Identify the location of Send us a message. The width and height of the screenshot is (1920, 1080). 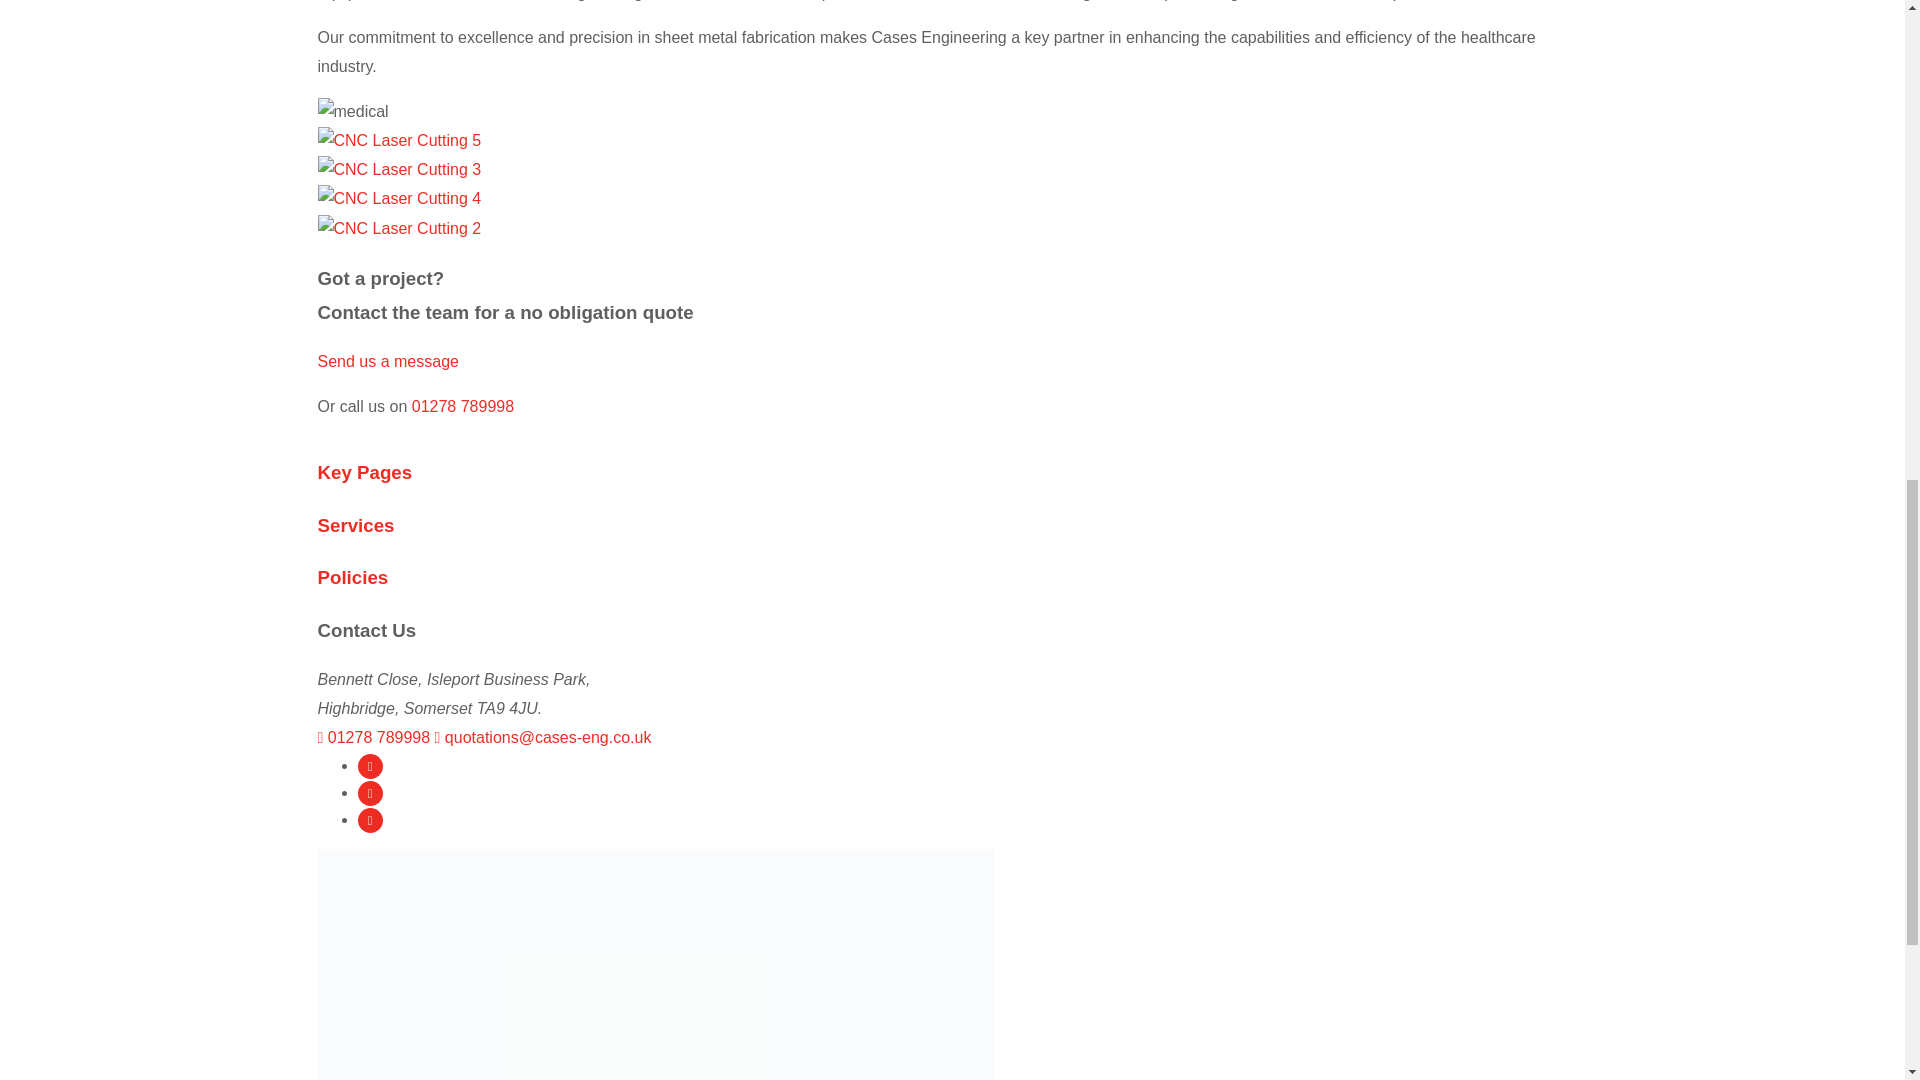
(388, 362).